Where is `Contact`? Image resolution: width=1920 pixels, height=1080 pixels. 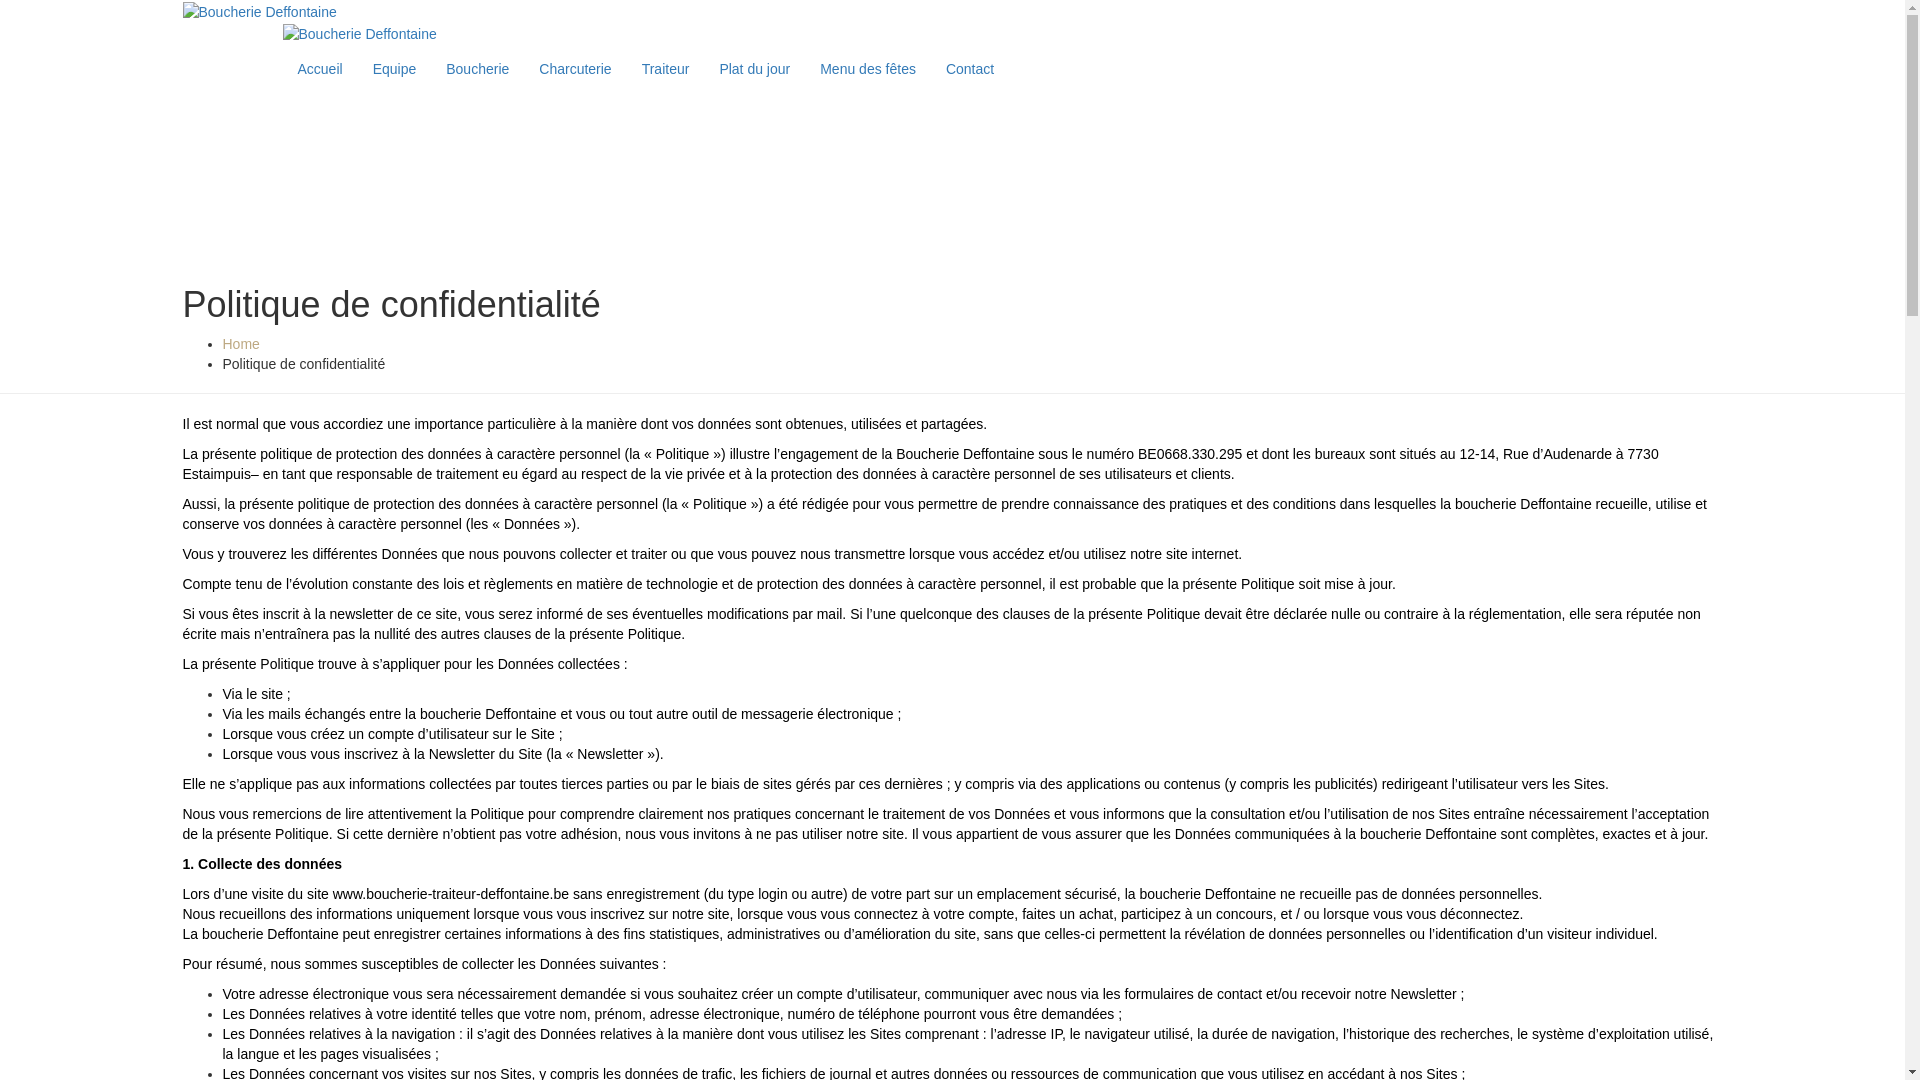
Contact is located at coordinates (970, 69).